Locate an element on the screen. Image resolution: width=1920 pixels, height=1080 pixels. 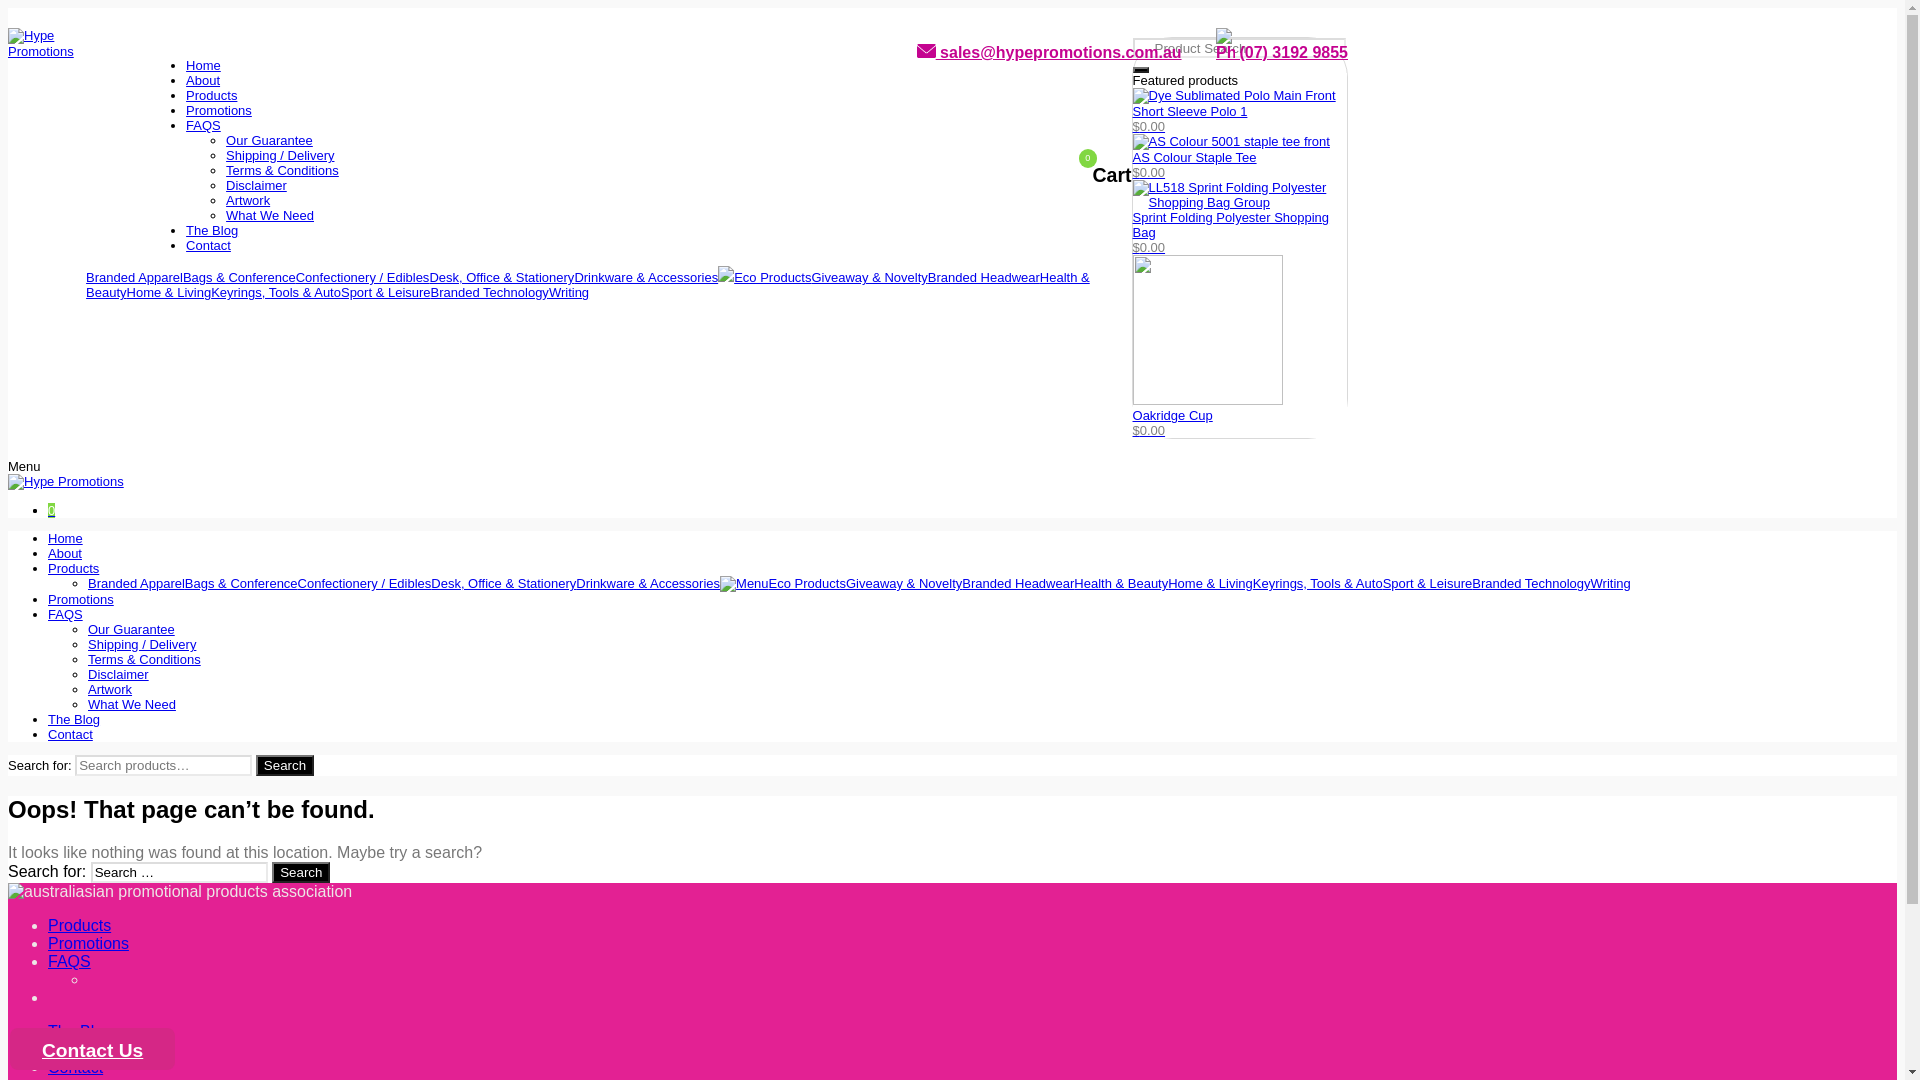
FAQS is located at coordinates (204, 126).